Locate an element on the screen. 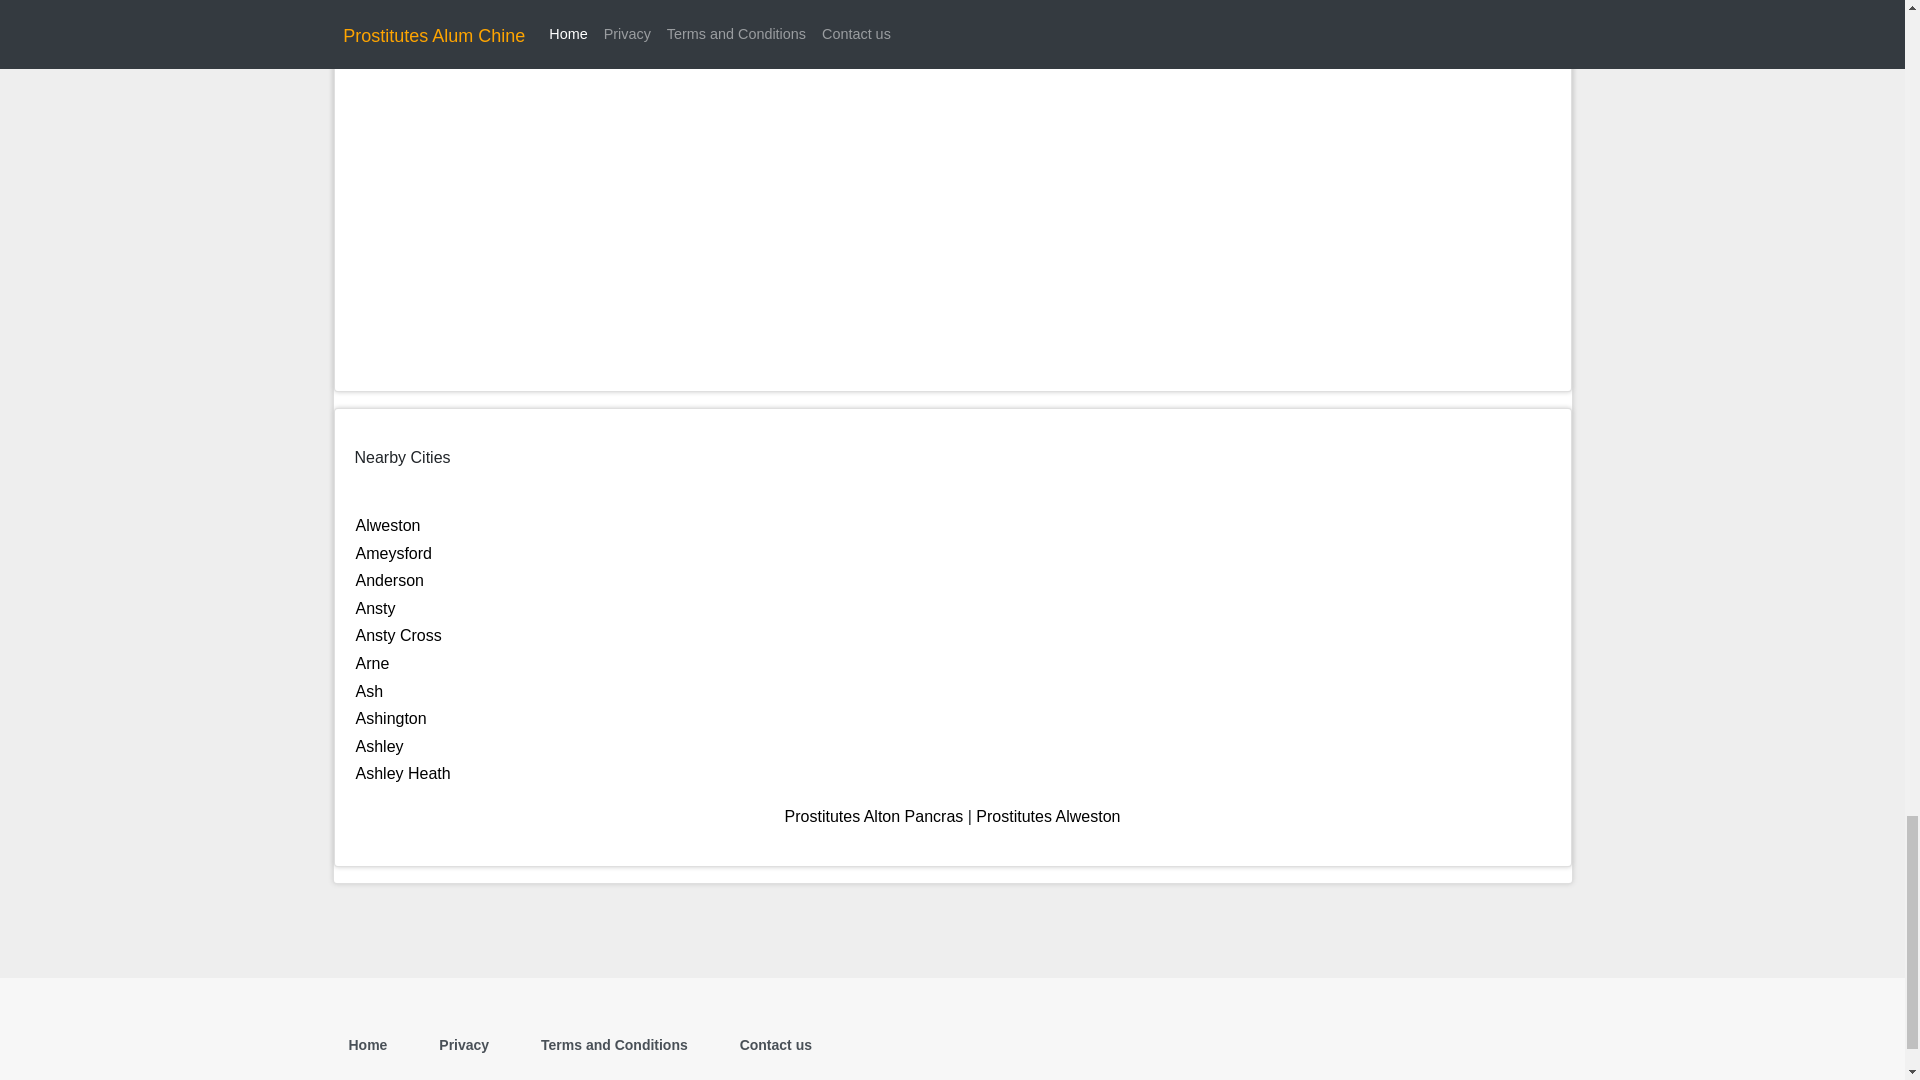  Prostitutes Alweston is located at coordinates (1047, 816).